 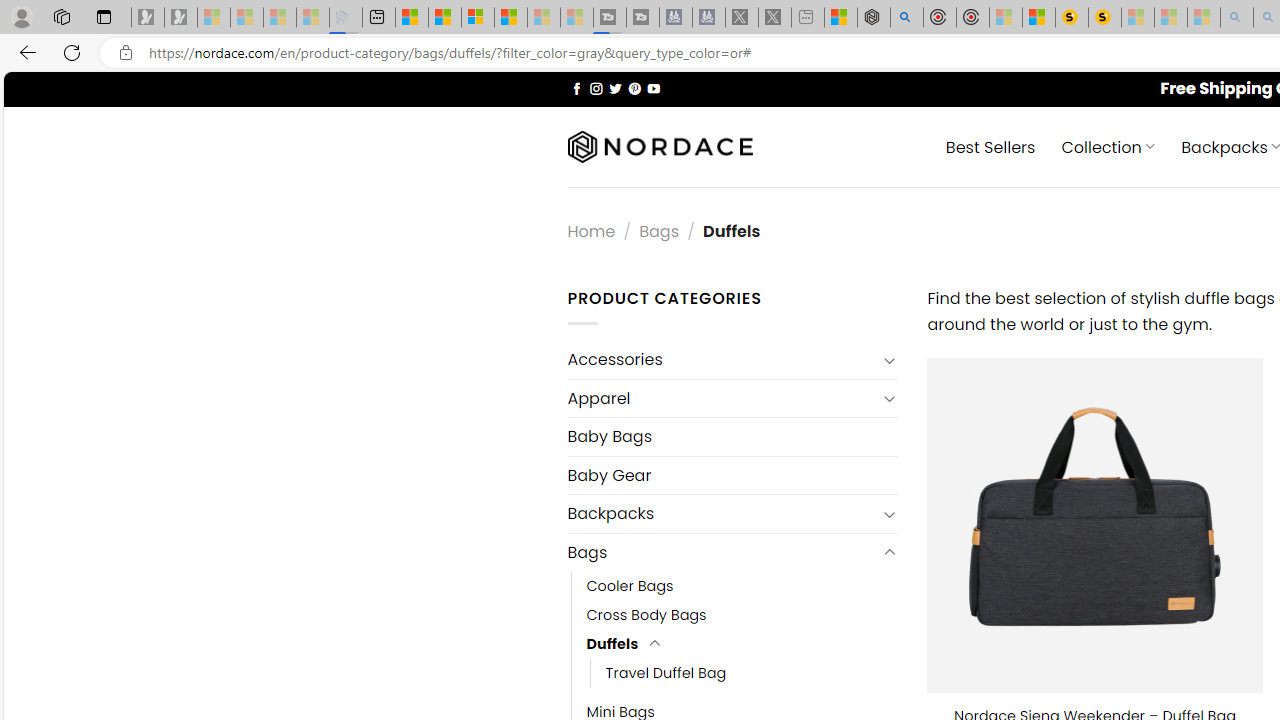 What do you see at coordinates (634, 88) in the screenshot?
I see `Follow on Pinterest` at bounding box center [634, 88].